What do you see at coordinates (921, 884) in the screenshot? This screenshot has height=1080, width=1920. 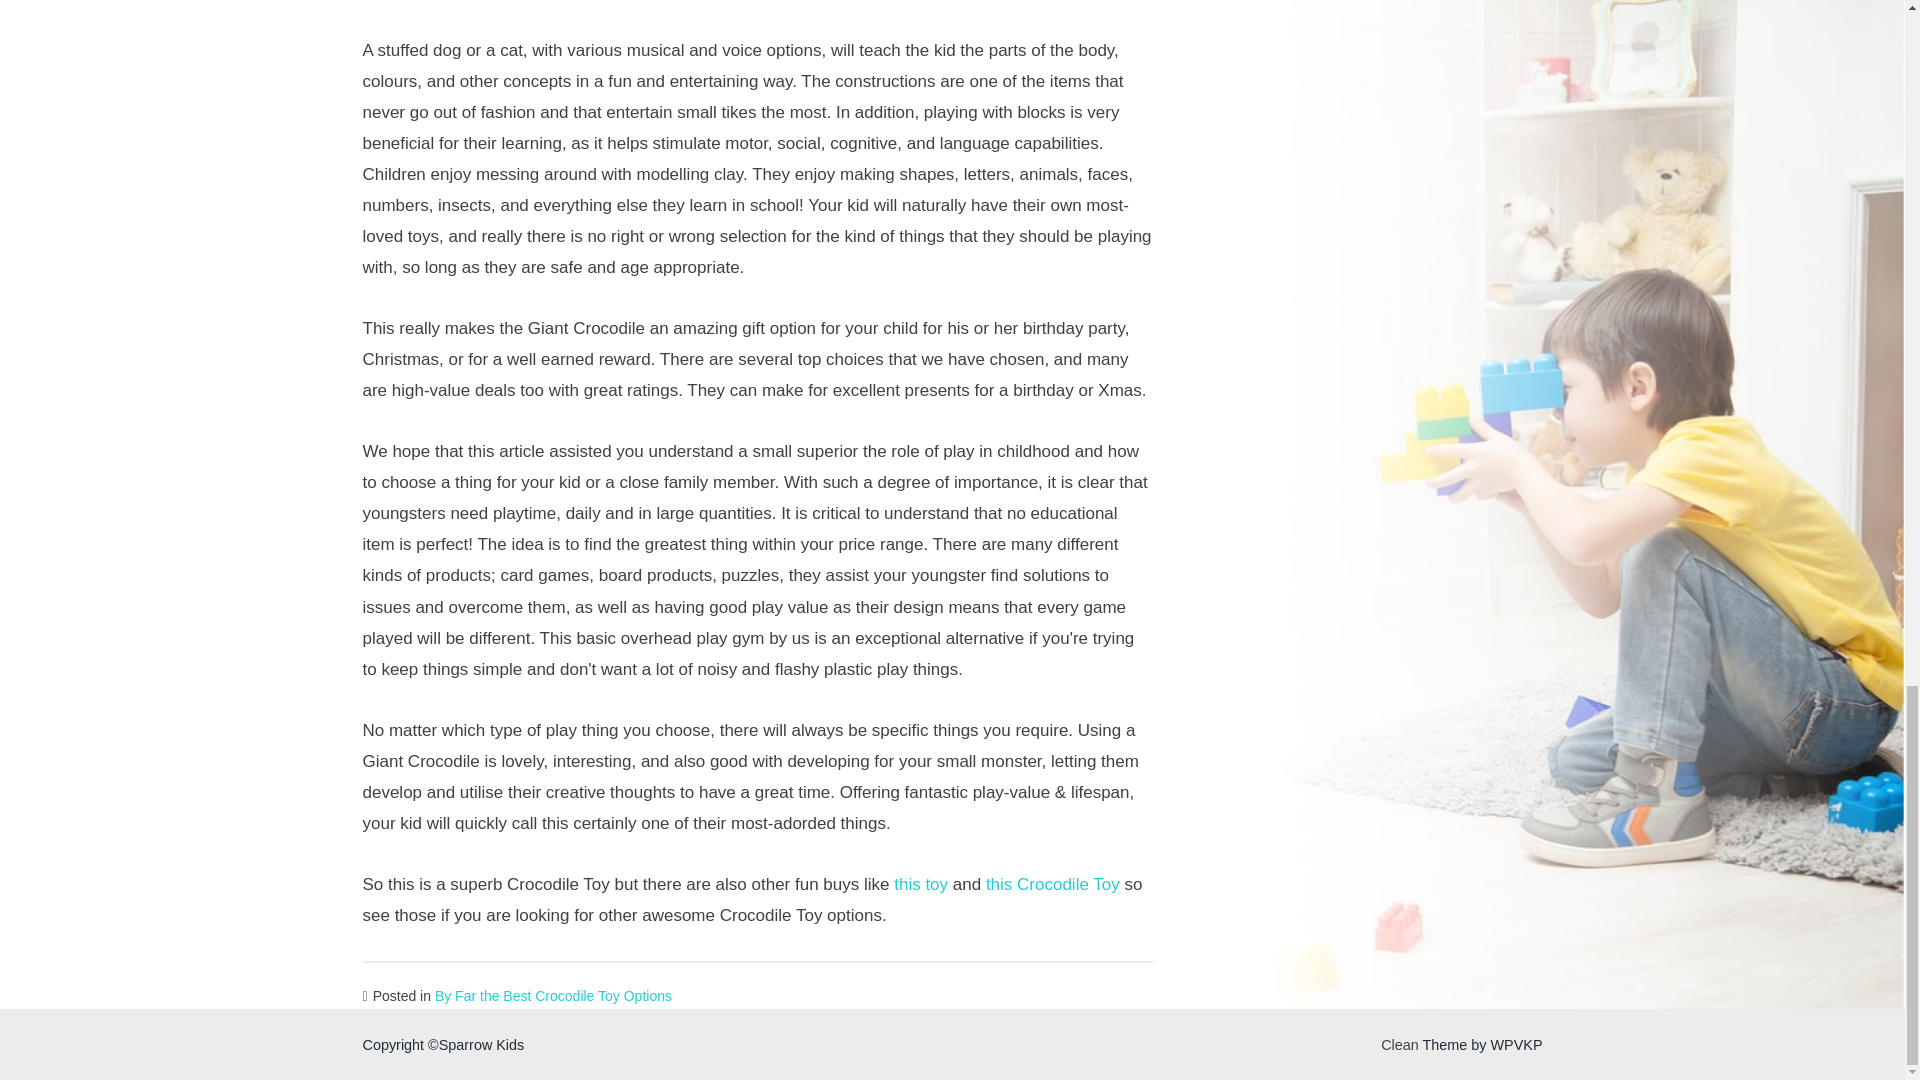 I see `this toy` at bounding box center [921, 884].